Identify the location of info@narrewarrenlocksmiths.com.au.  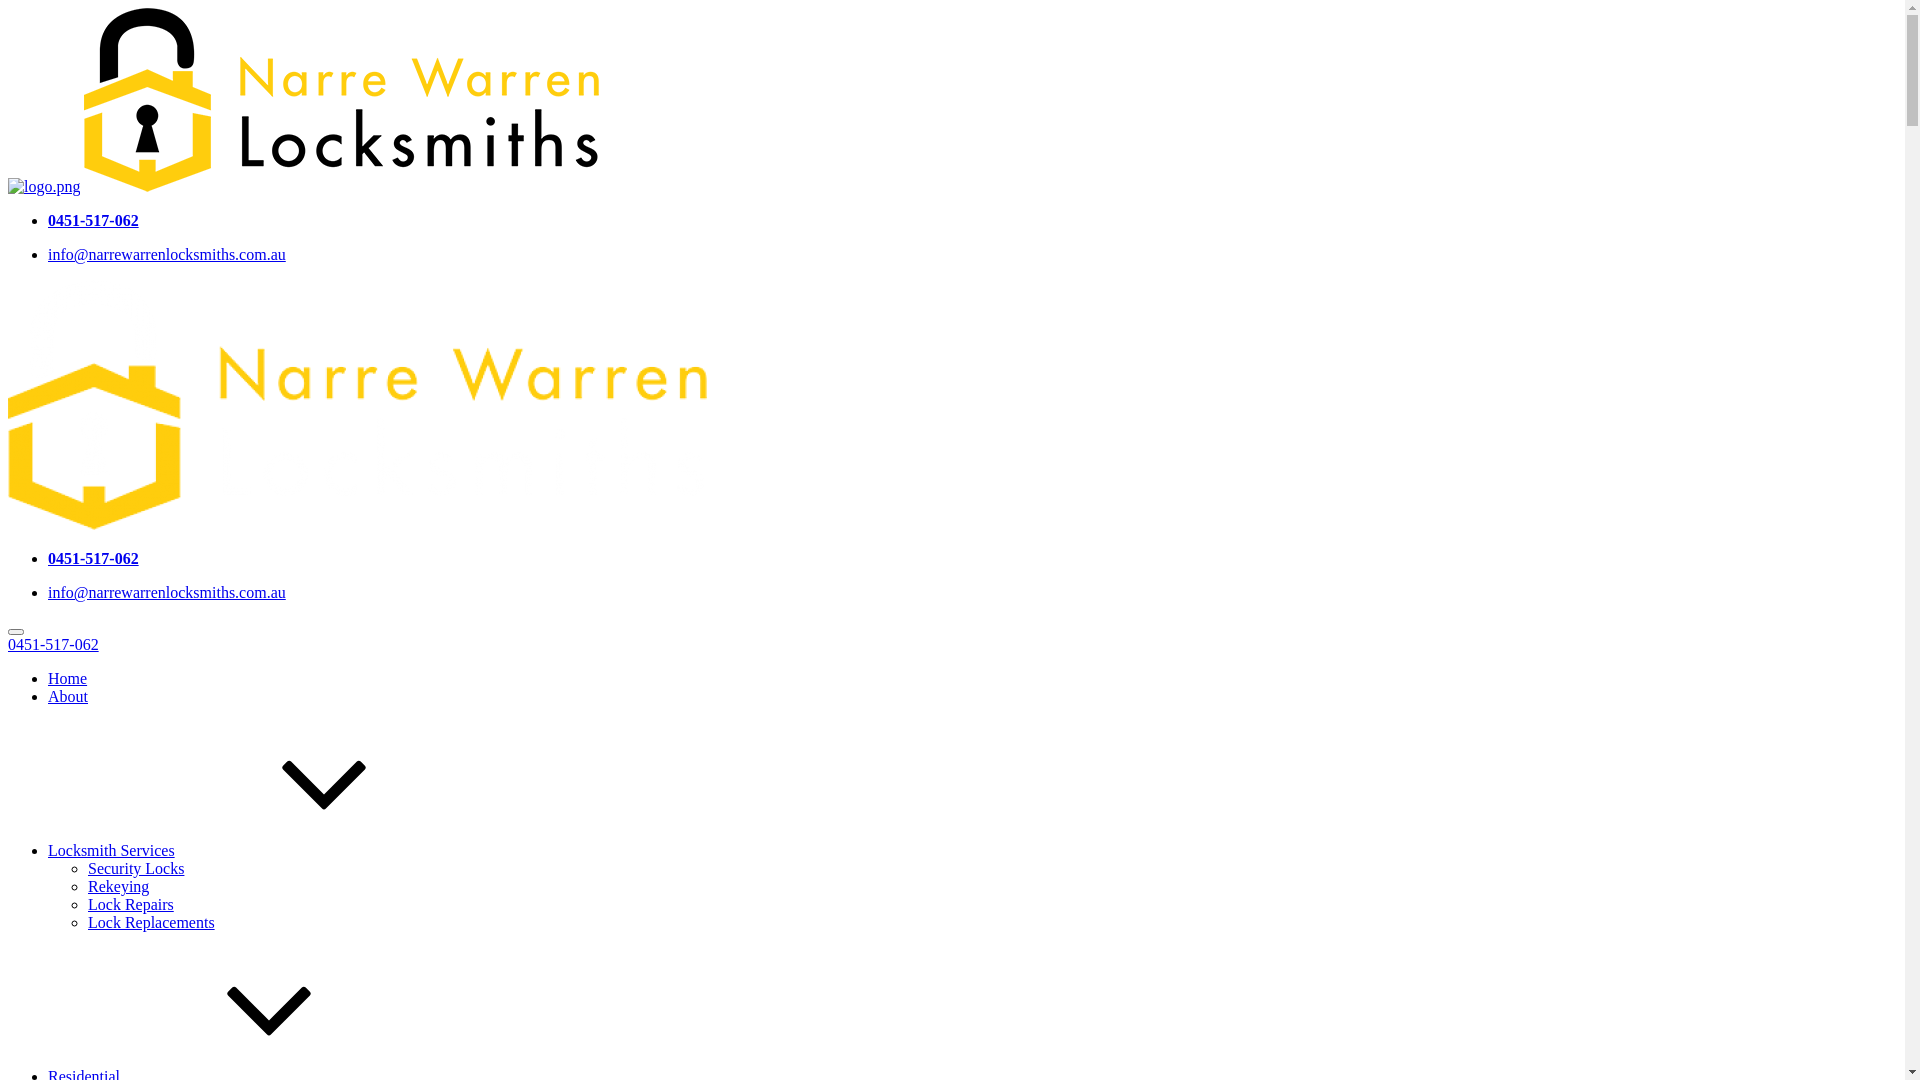
(167, 592).